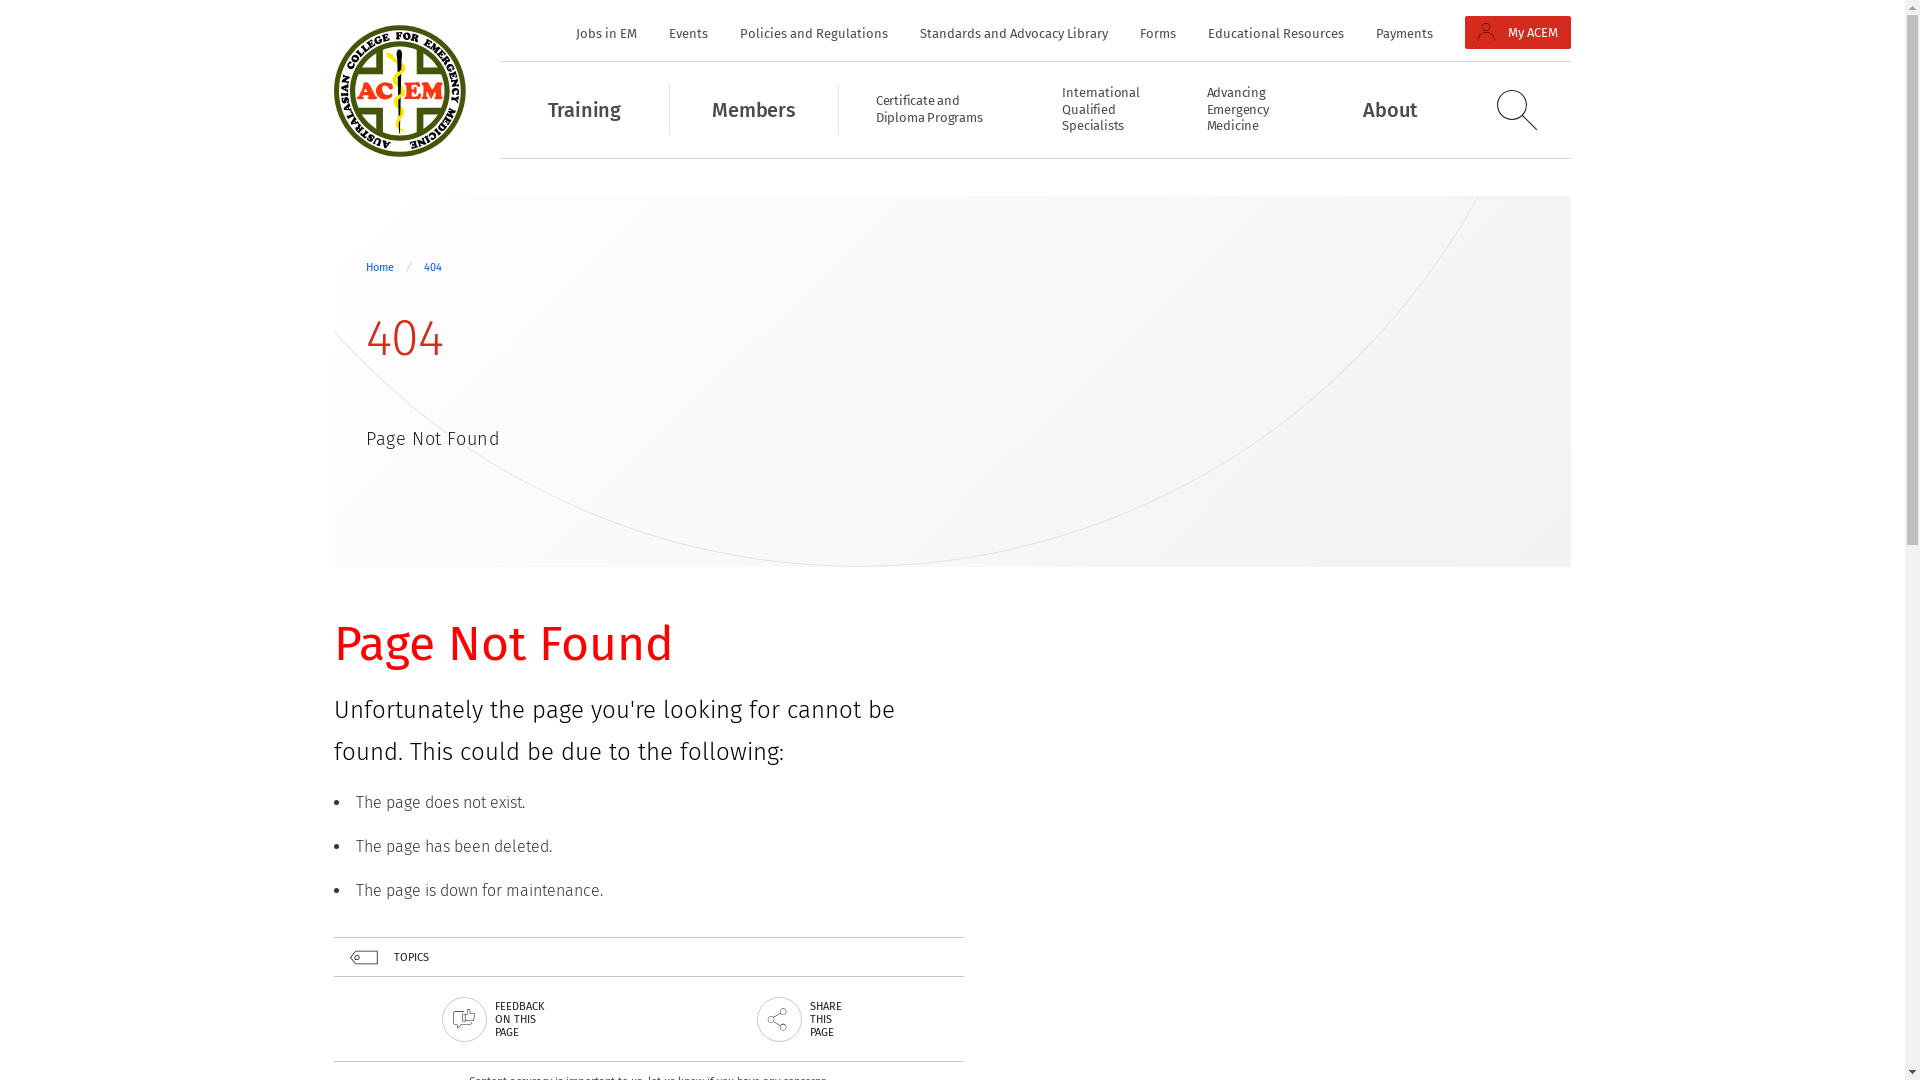 This screenshot has height=1080, width=1920. Describe the element at coordinates (606, 34) in the screenshot. I see `Jobs in EM` at that location.